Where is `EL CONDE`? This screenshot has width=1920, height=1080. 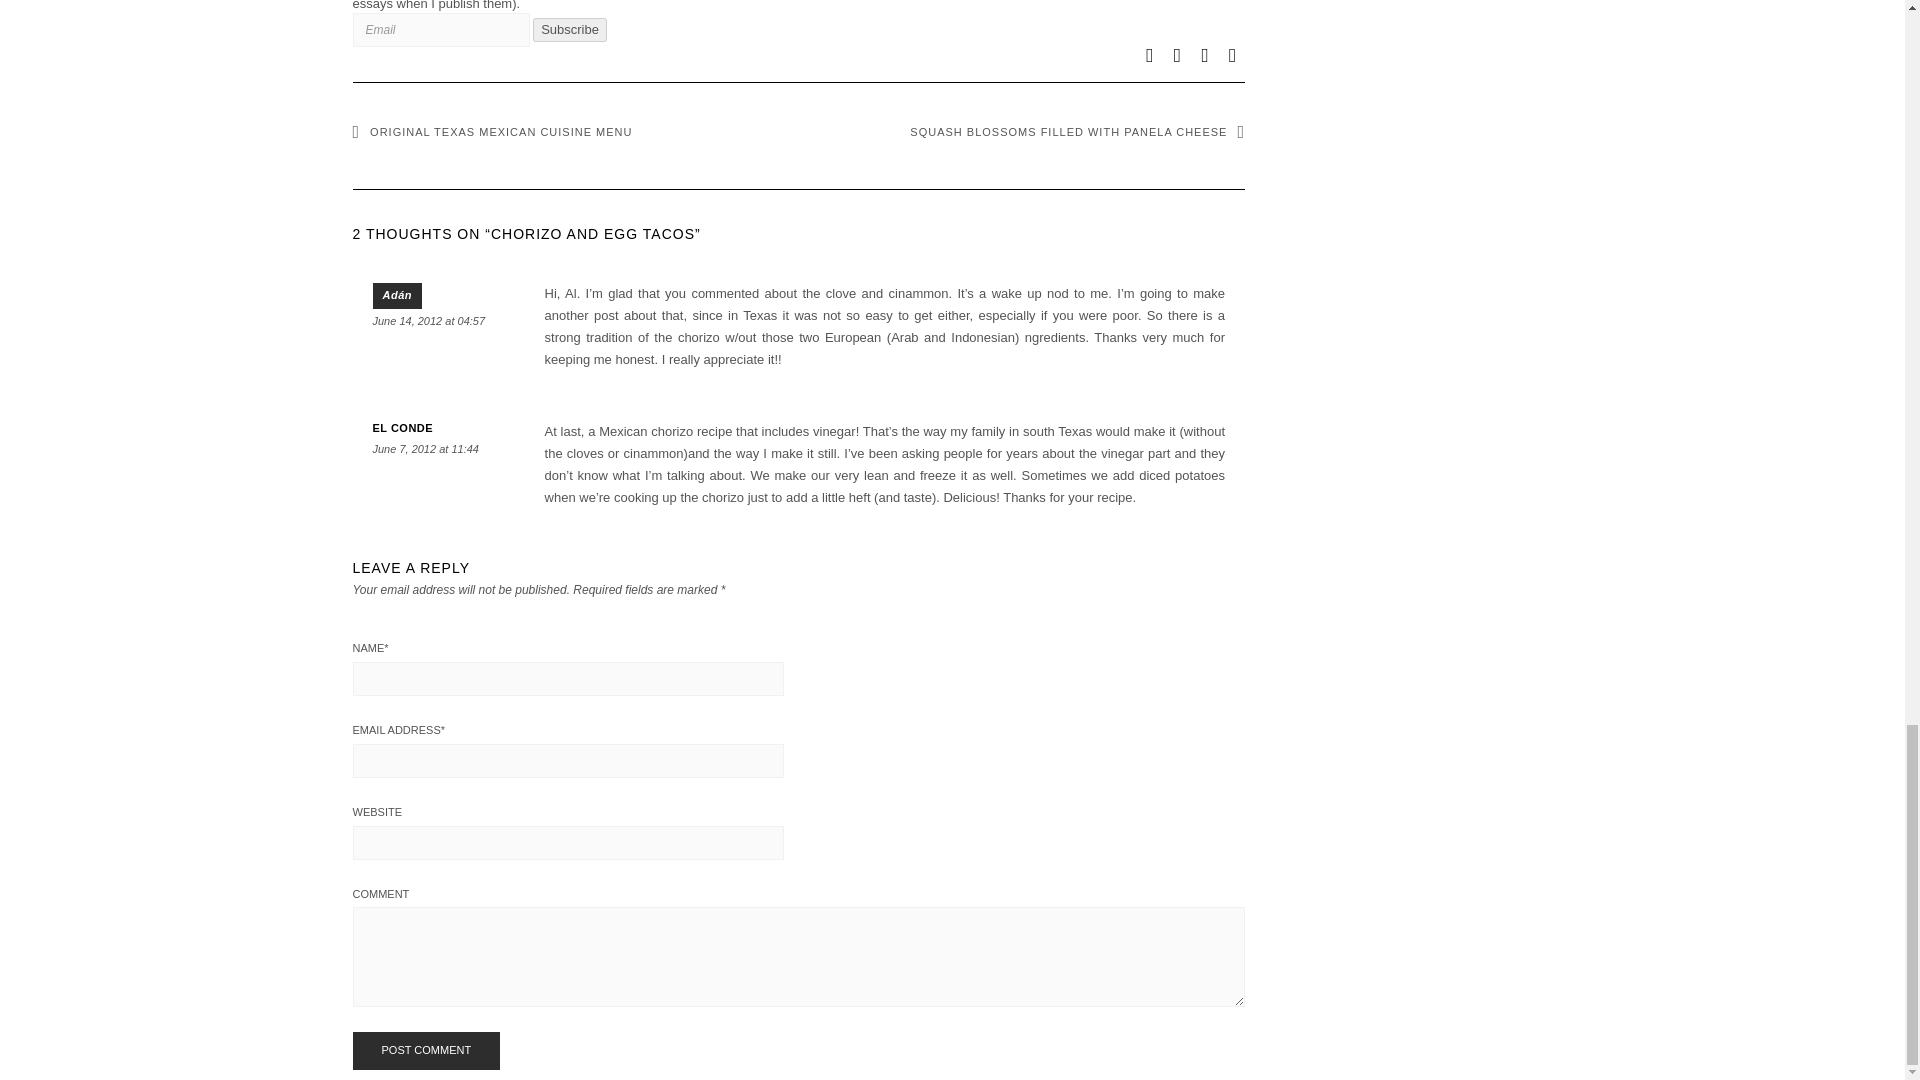 EL CONDE is located at coordinates (402, 428).